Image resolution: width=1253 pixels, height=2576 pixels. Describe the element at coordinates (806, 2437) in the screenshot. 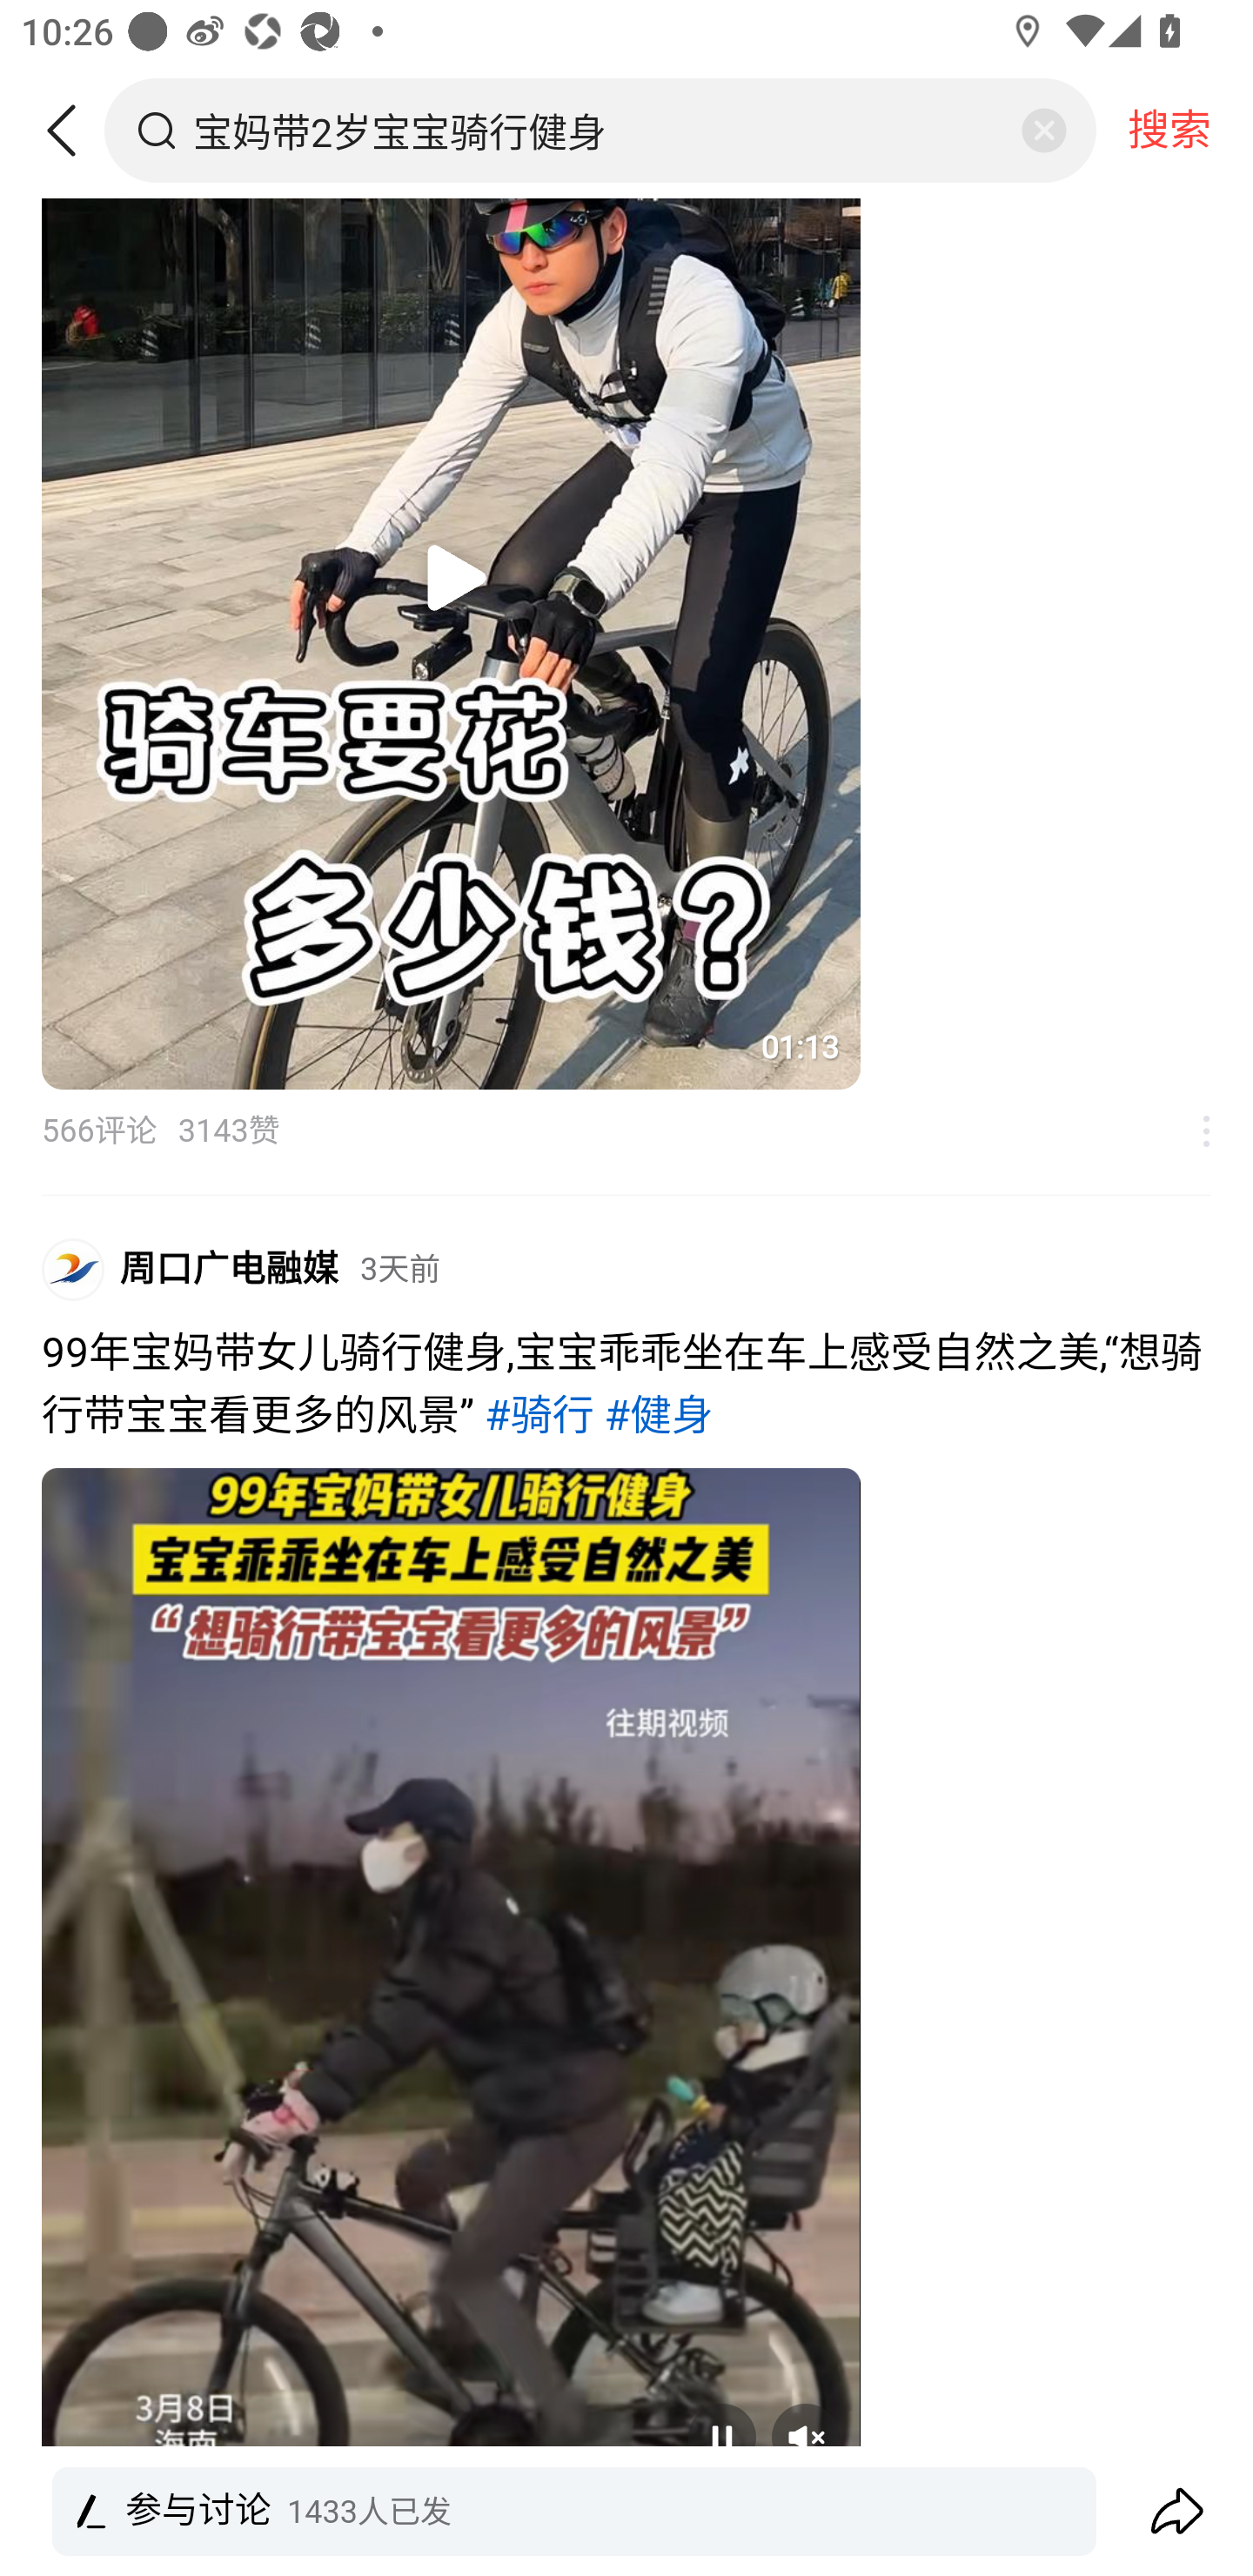

I see `取消静音` at that location.